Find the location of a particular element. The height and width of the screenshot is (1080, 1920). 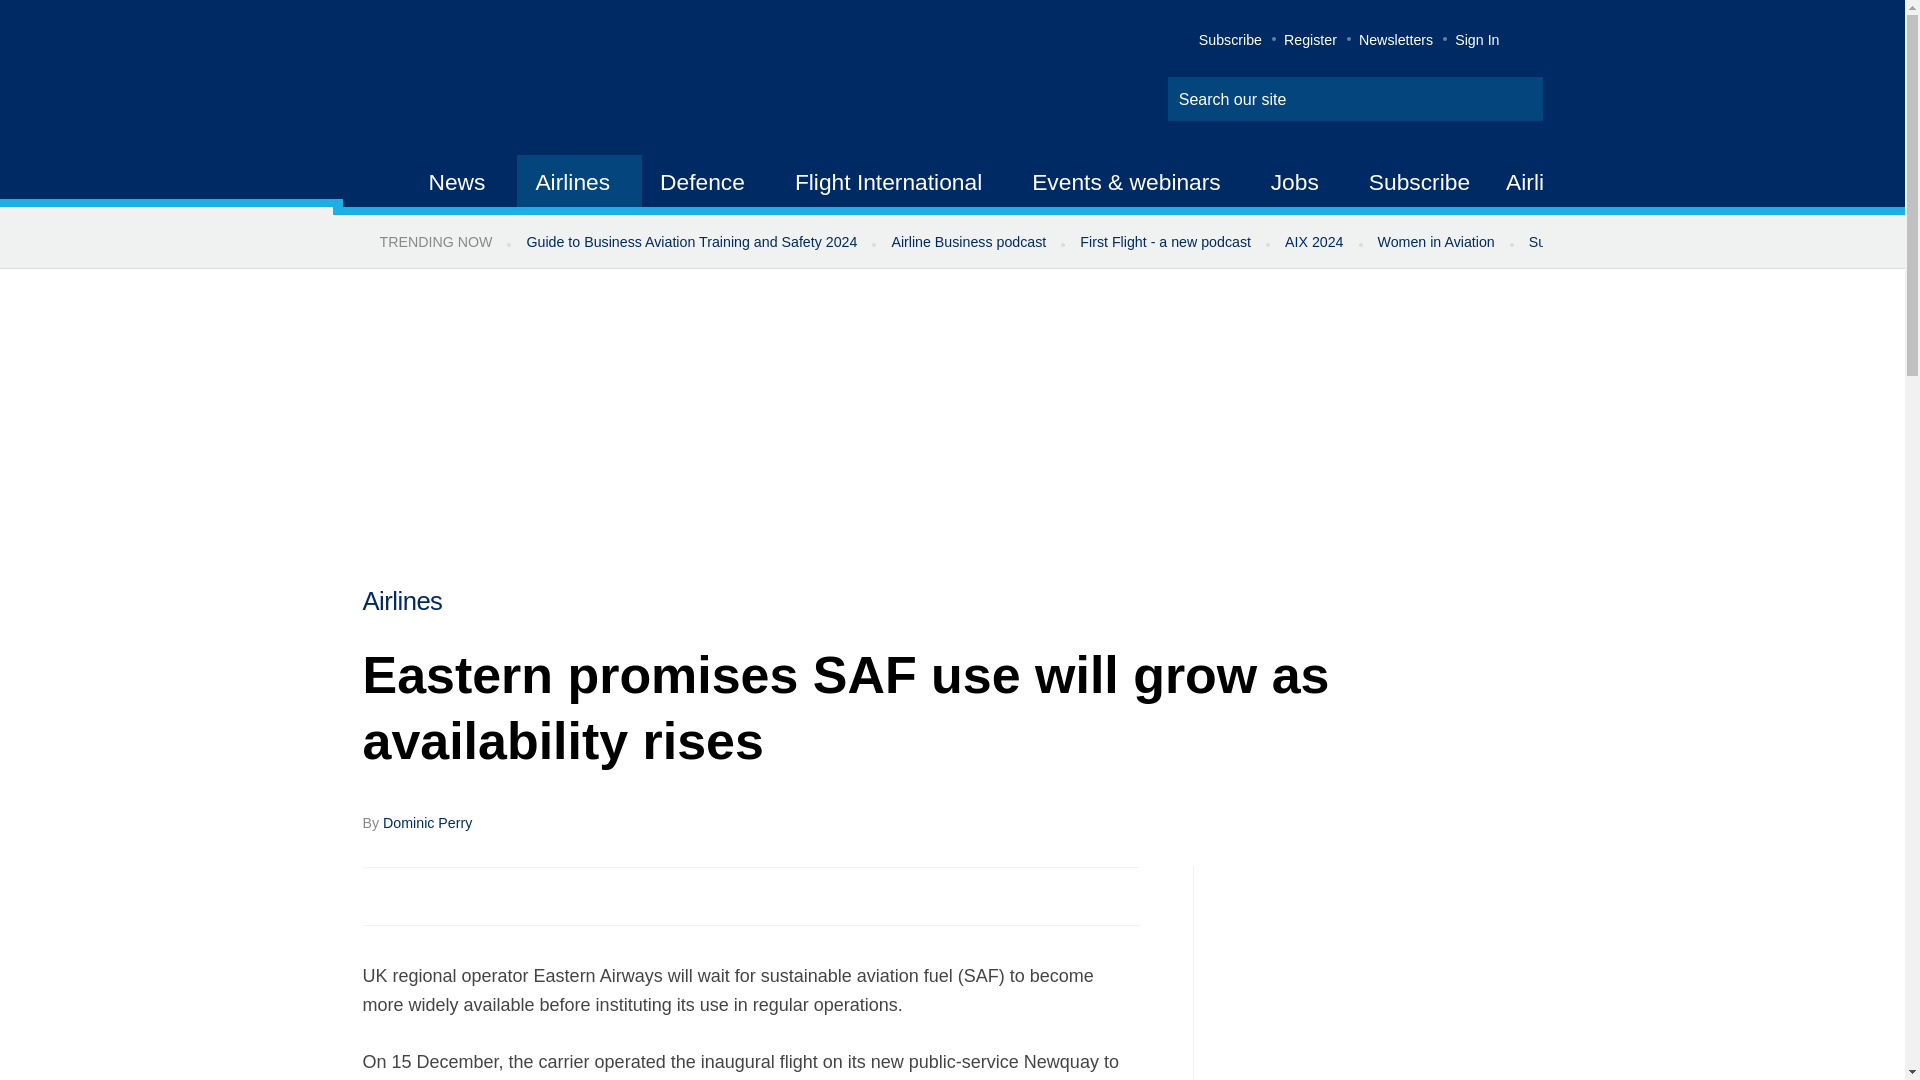

Sustainable Aviation newsletter is located at coordinates (1628, 242).